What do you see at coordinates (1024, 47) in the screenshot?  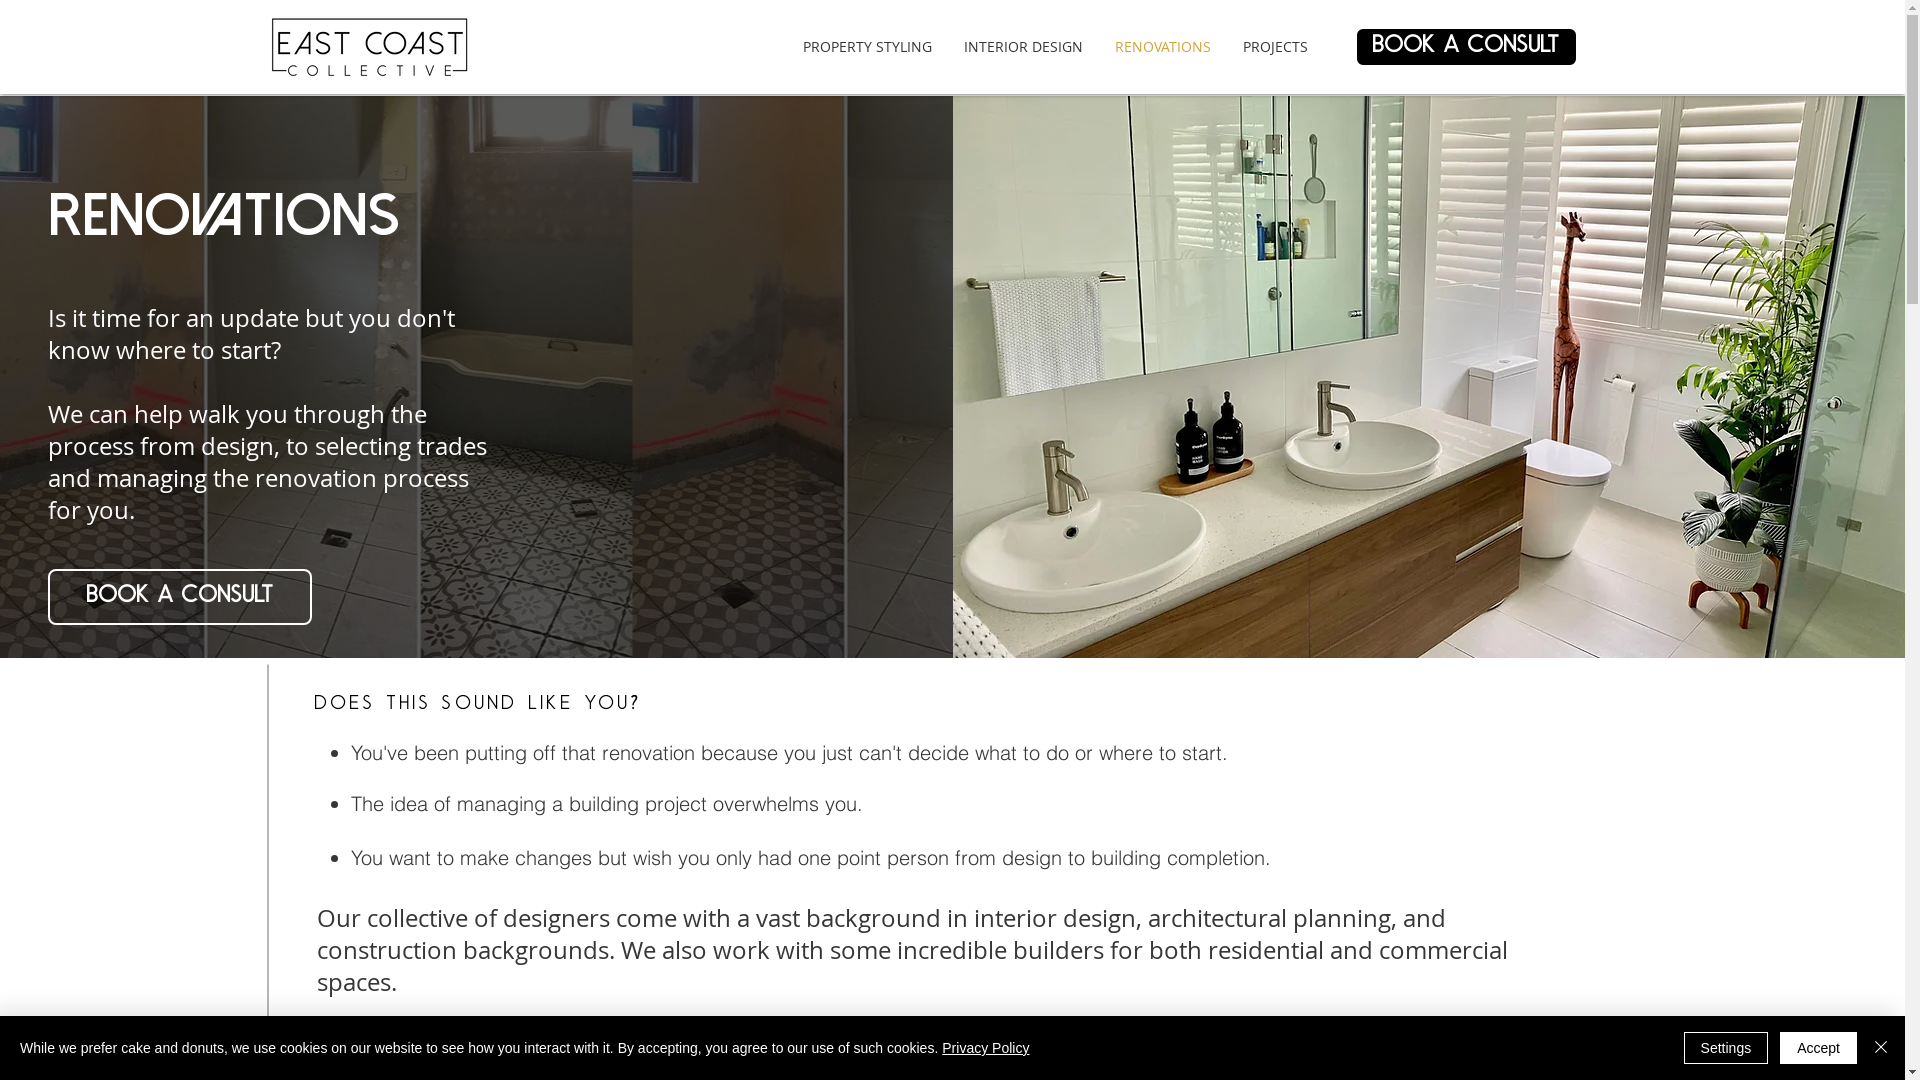 I see `INTERIOR DESIGN` at bounding box center [1024, 47].